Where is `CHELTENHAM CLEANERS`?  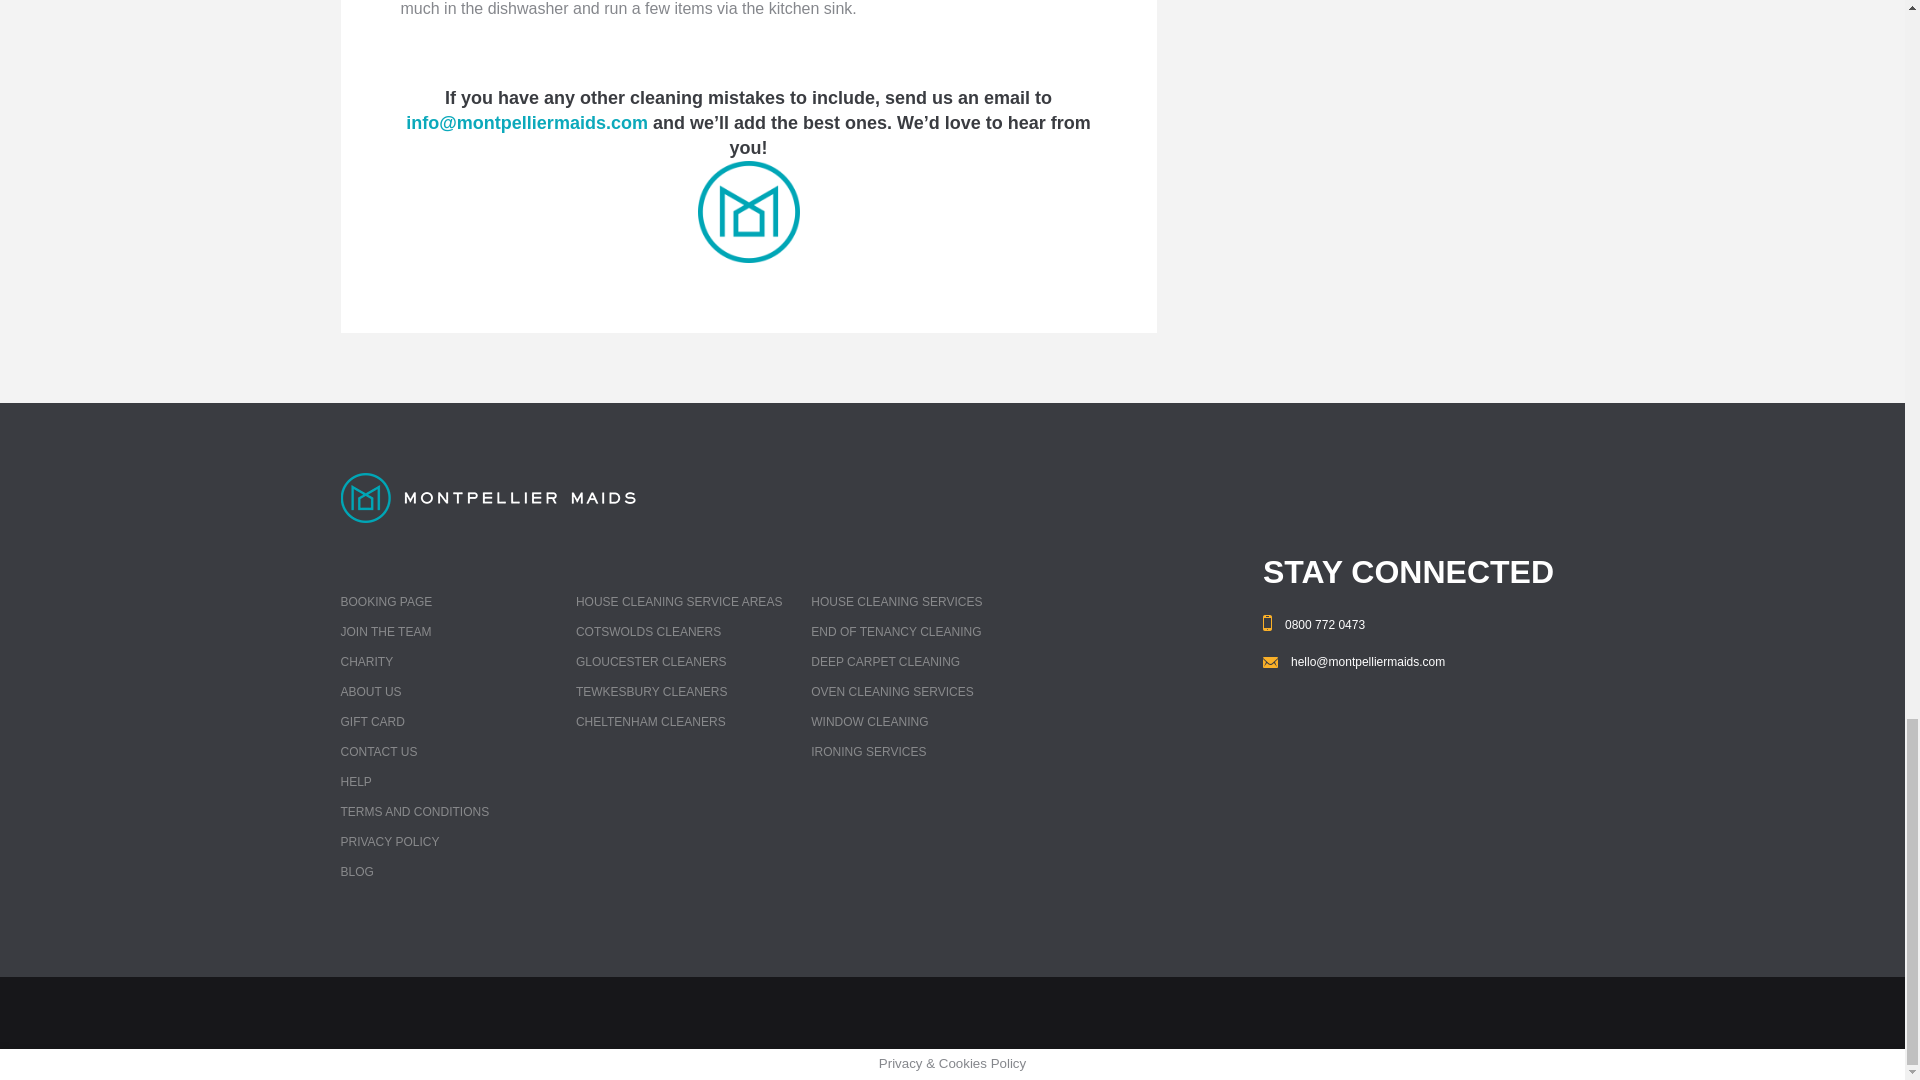
CHELTENHAM CLEANERS is located at coordinates (650, 722).